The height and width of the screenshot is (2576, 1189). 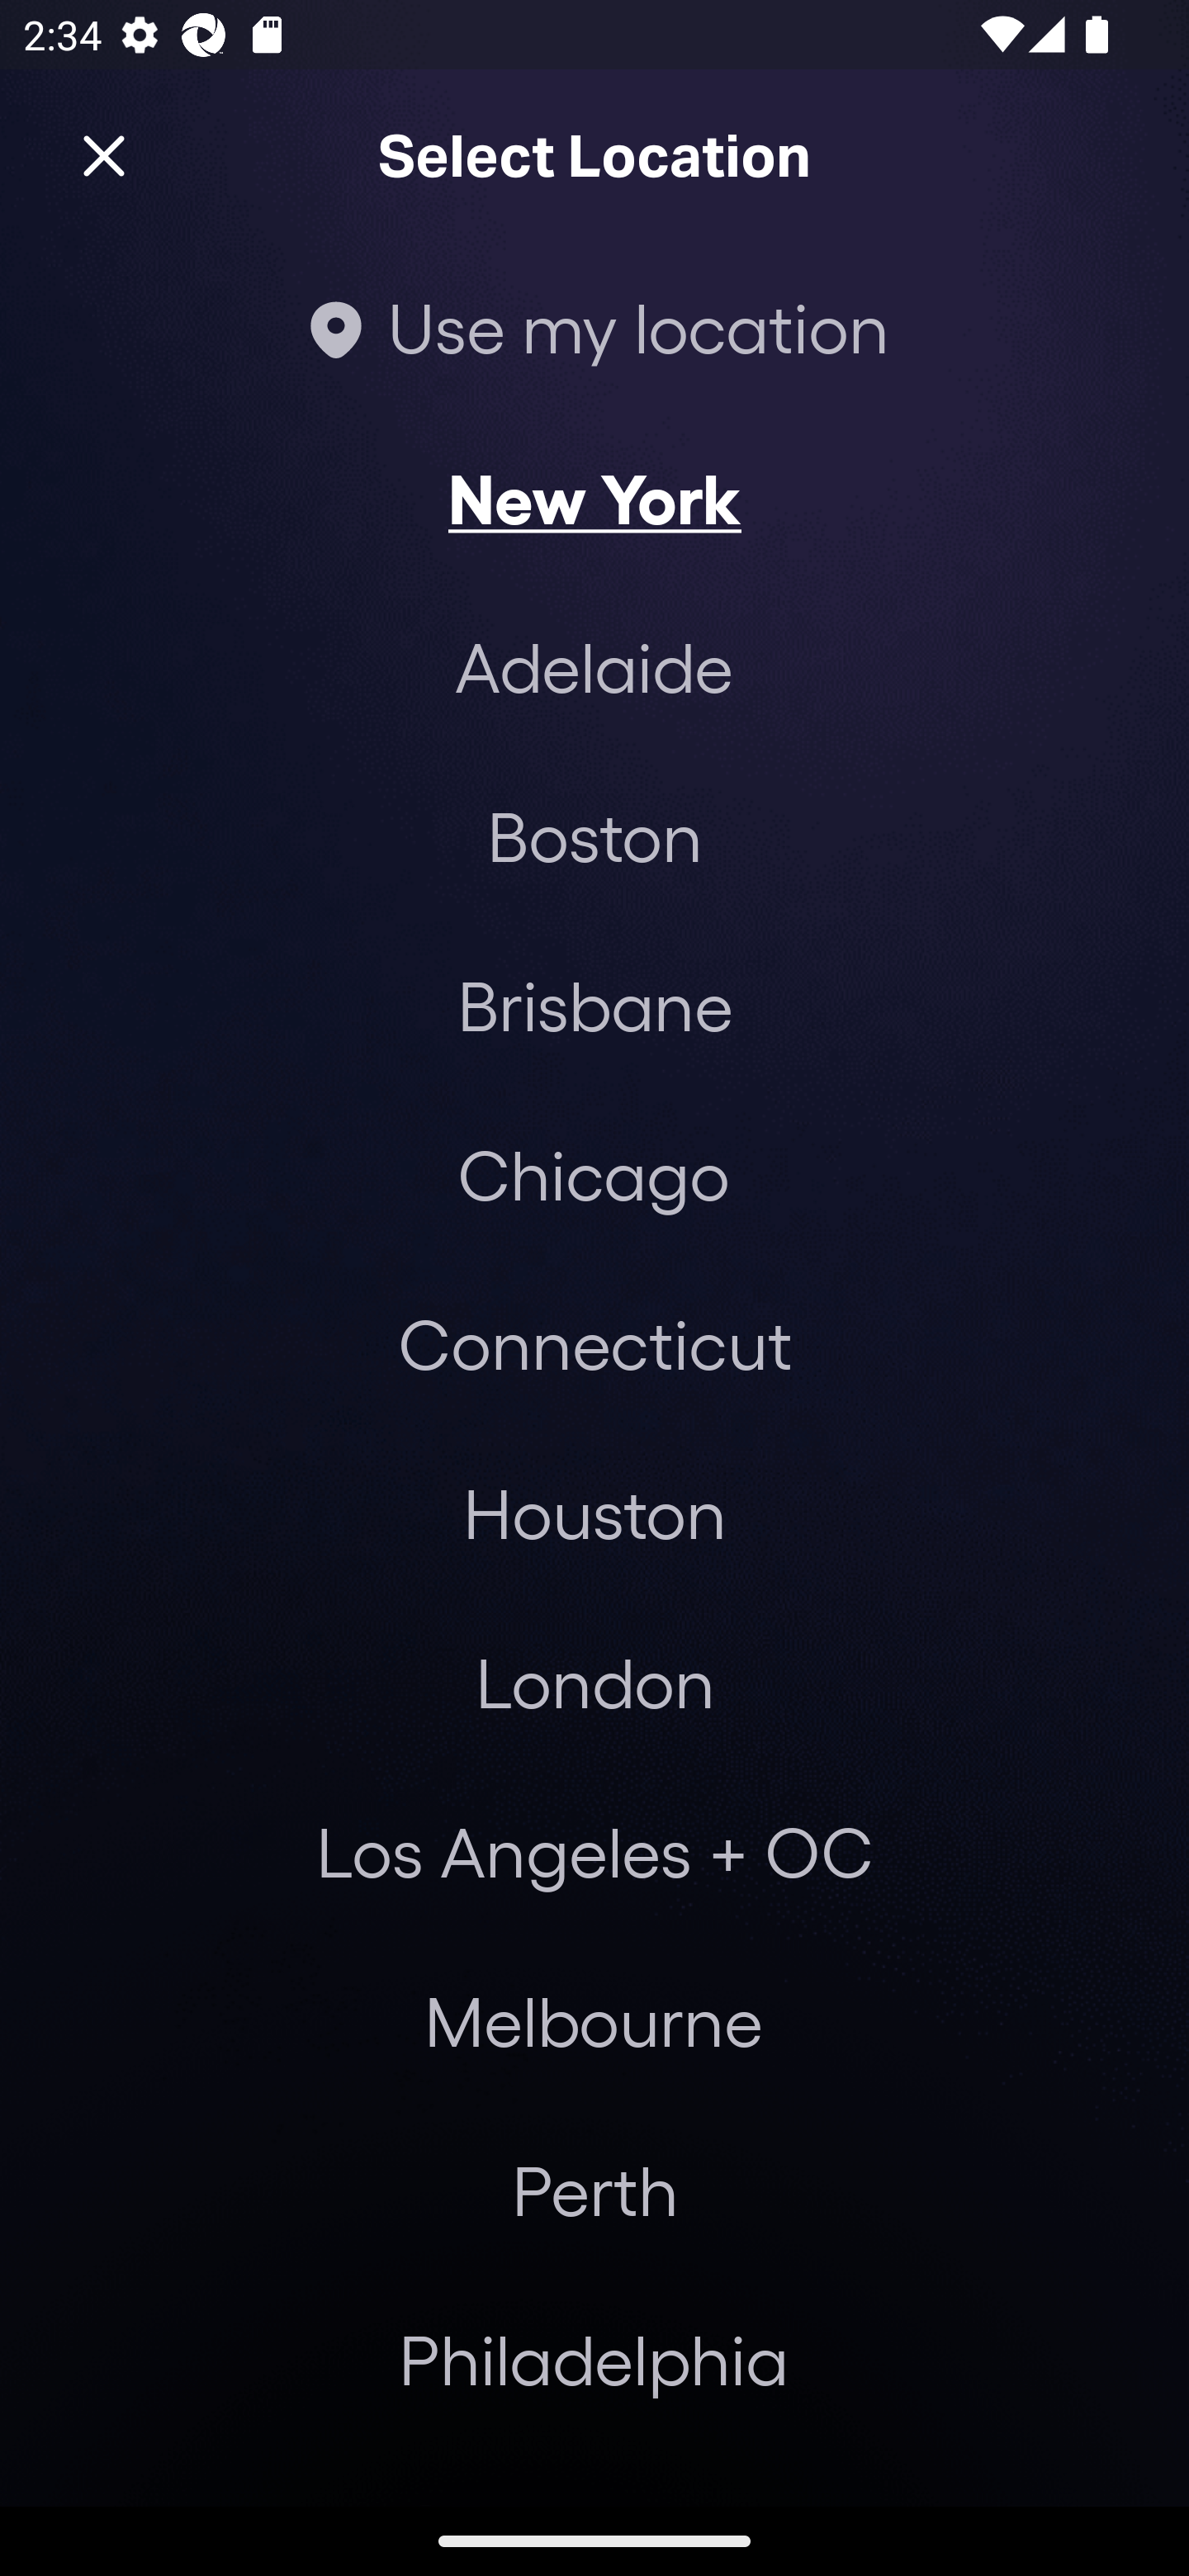 What do you see at coordinates (594, 836) in the screenshot?
I see `Boston` at bounding box center [594, 836].